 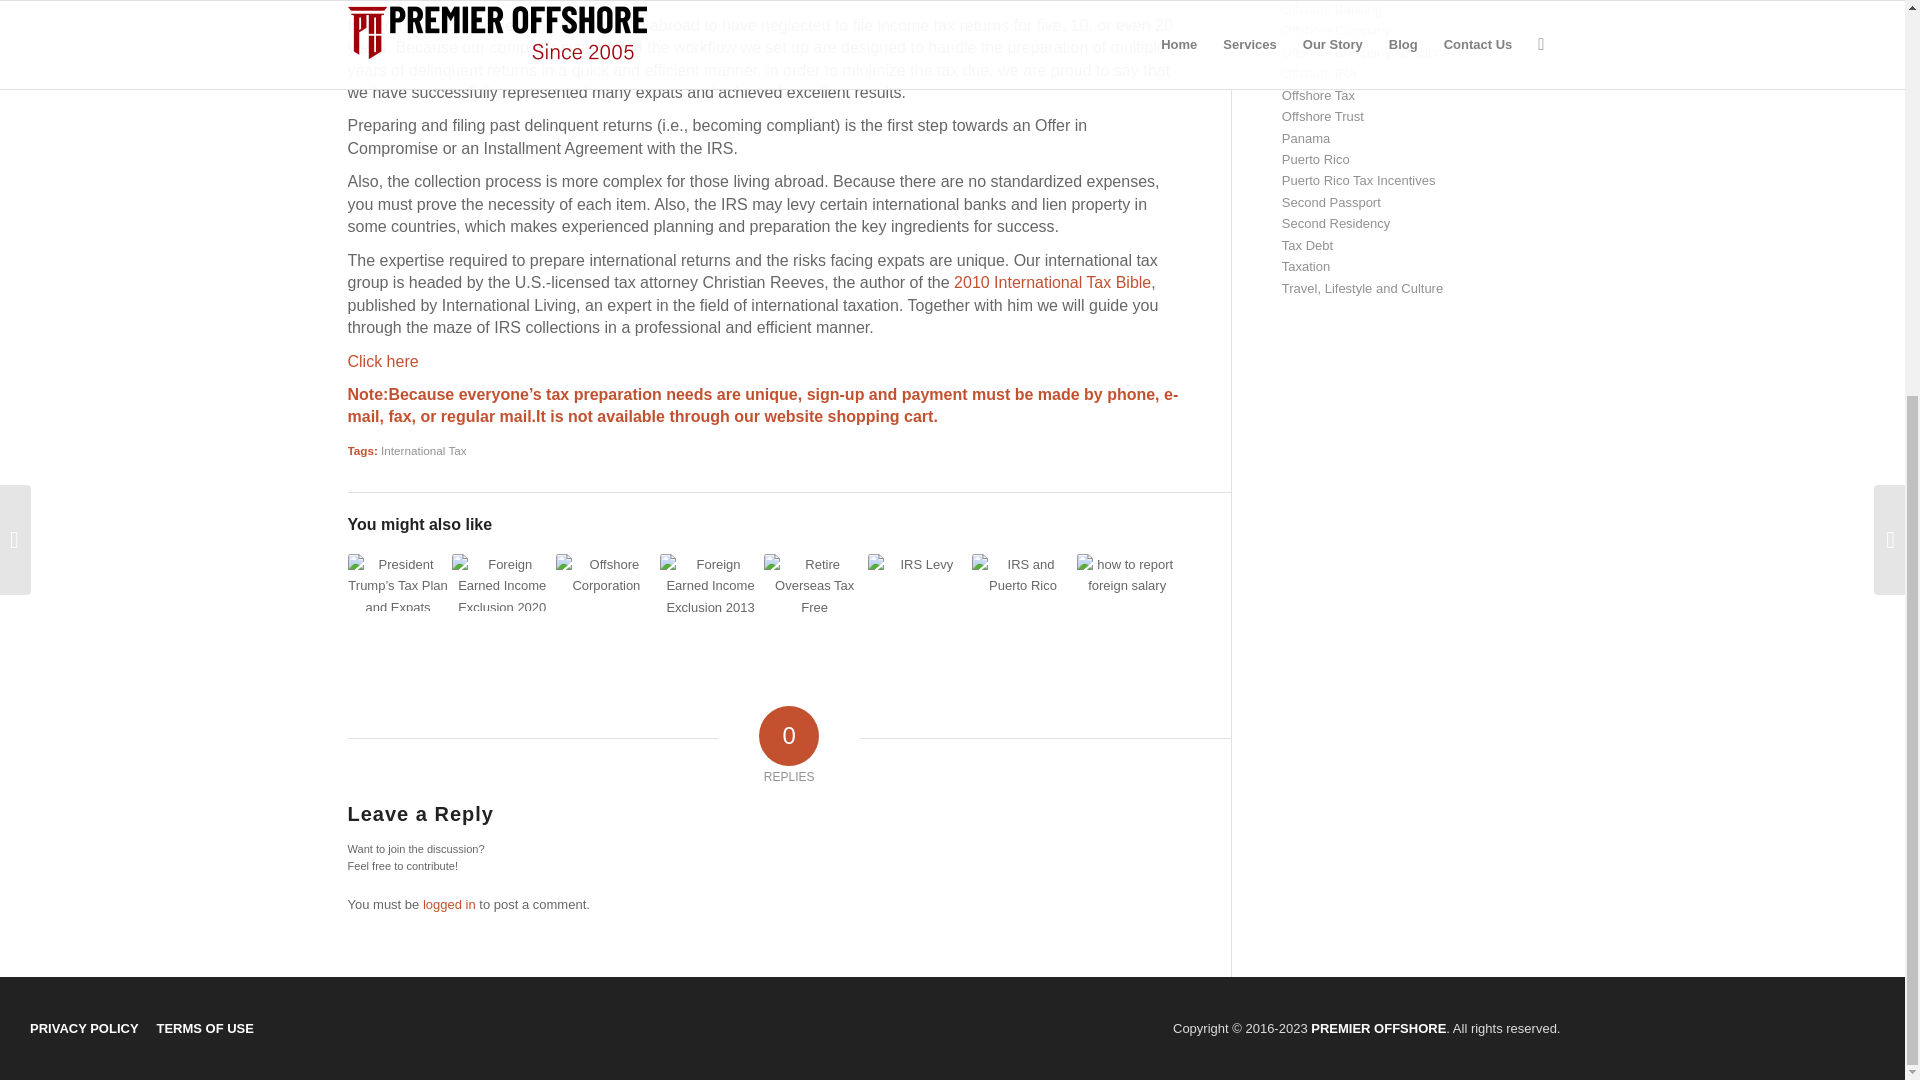 I want to click on 2010 International Tax Bible, so click(x=1052, y=282).